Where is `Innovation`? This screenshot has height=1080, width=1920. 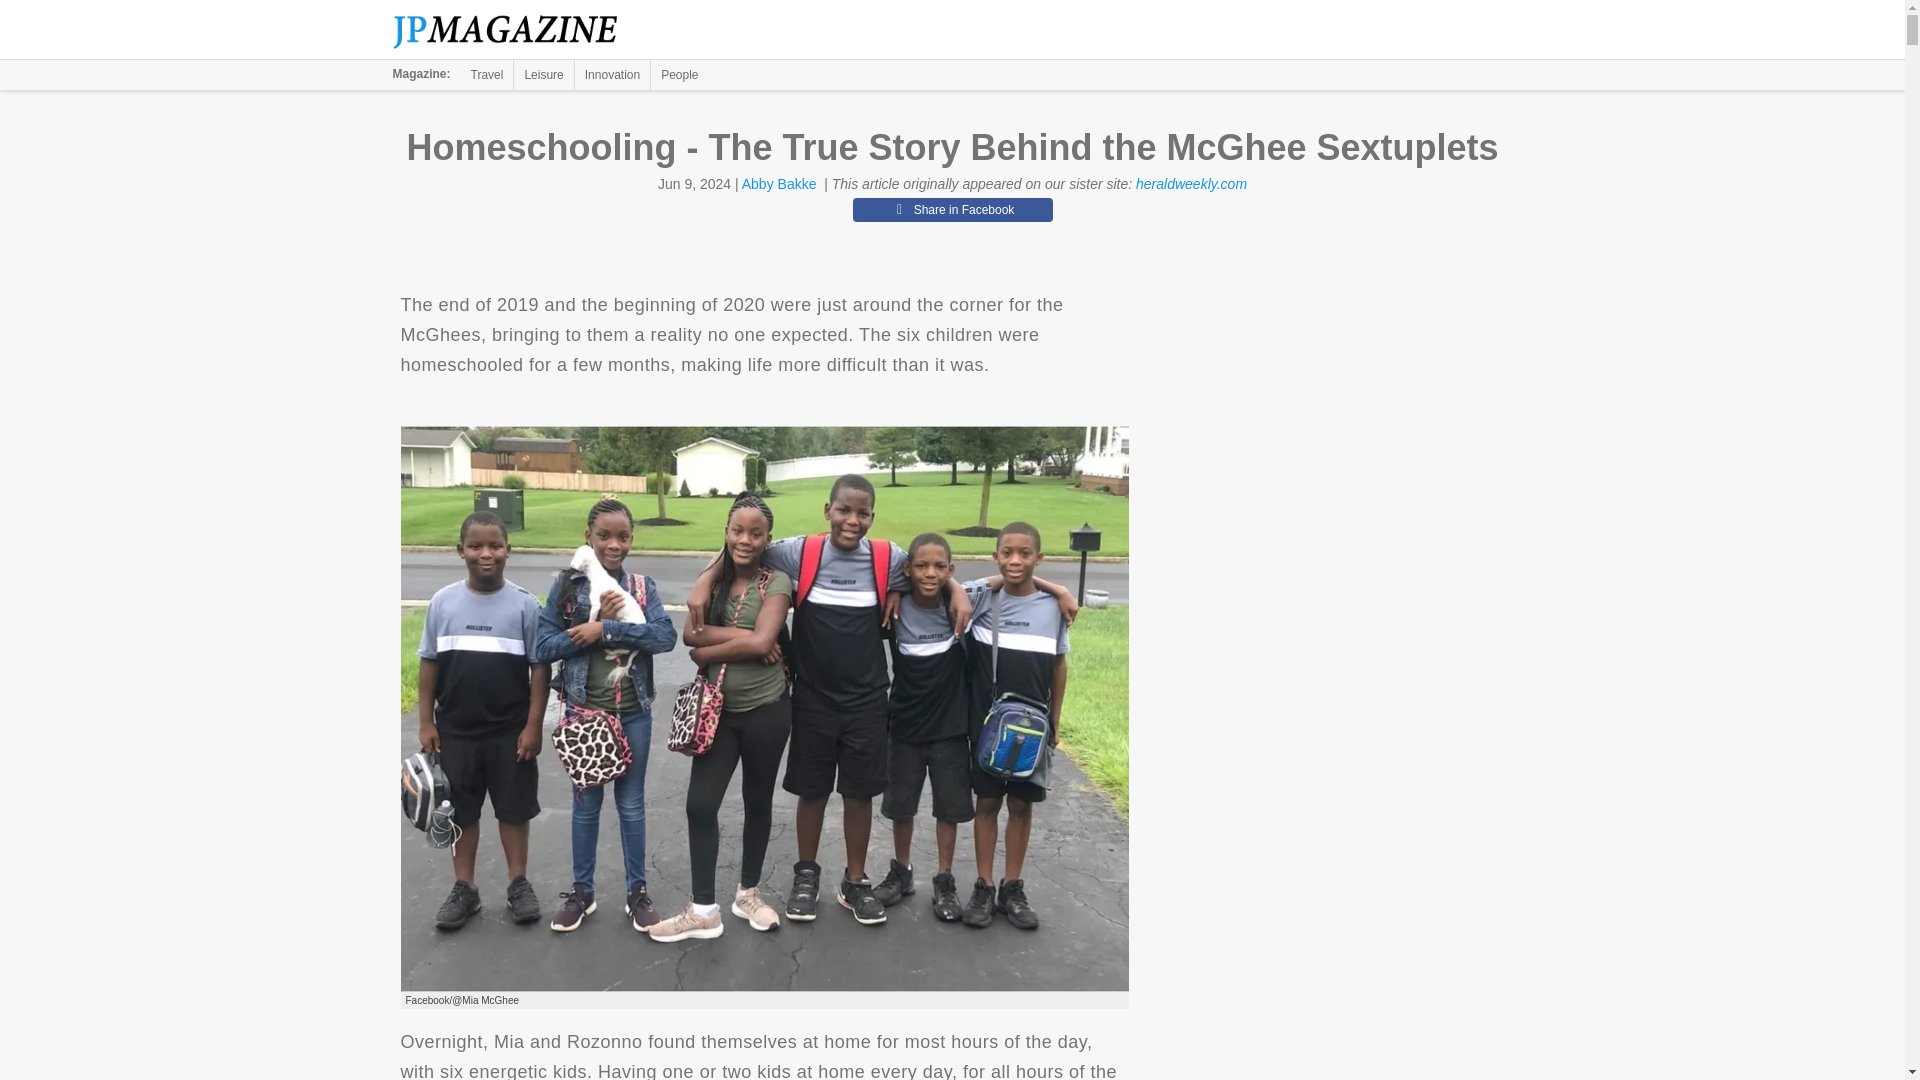 Innovation is located at coordinates (612, 74).